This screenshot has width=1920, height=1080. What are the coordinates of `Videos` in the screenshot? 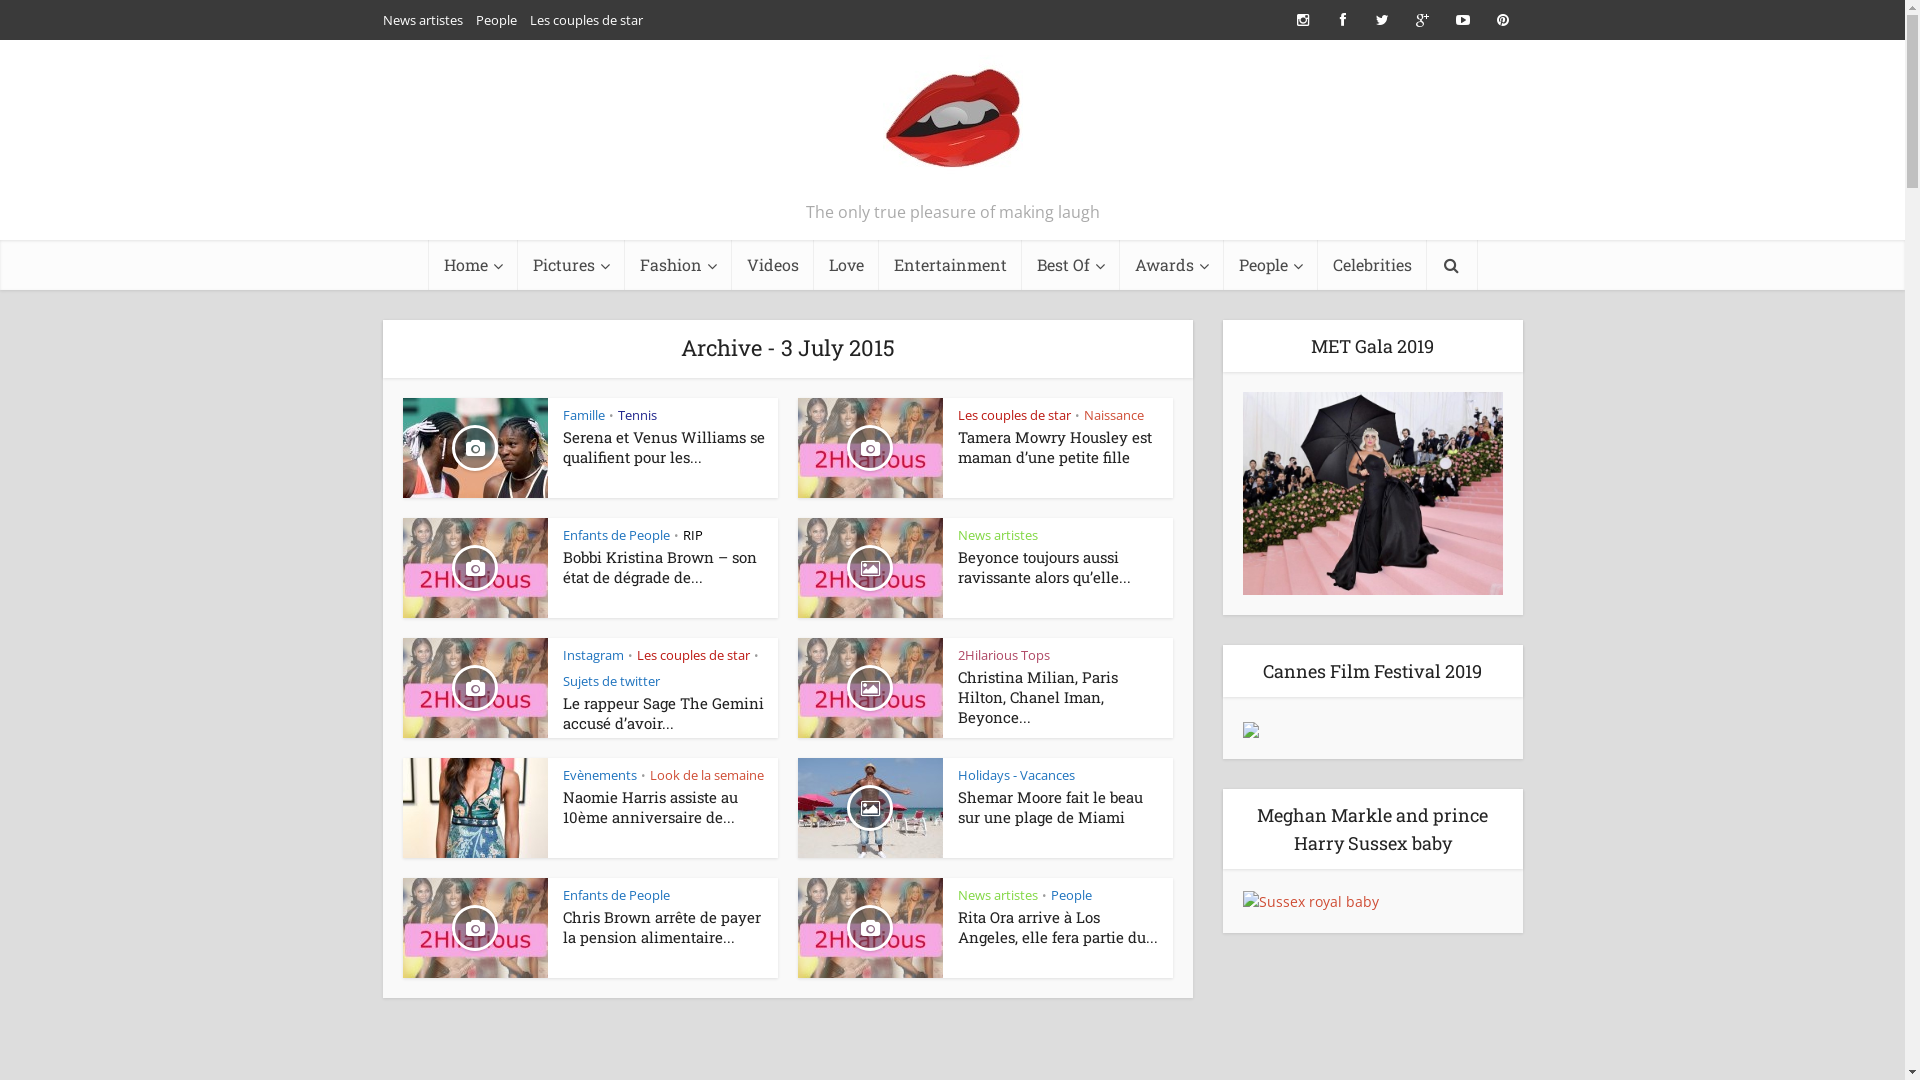 It's located at (773, 265).